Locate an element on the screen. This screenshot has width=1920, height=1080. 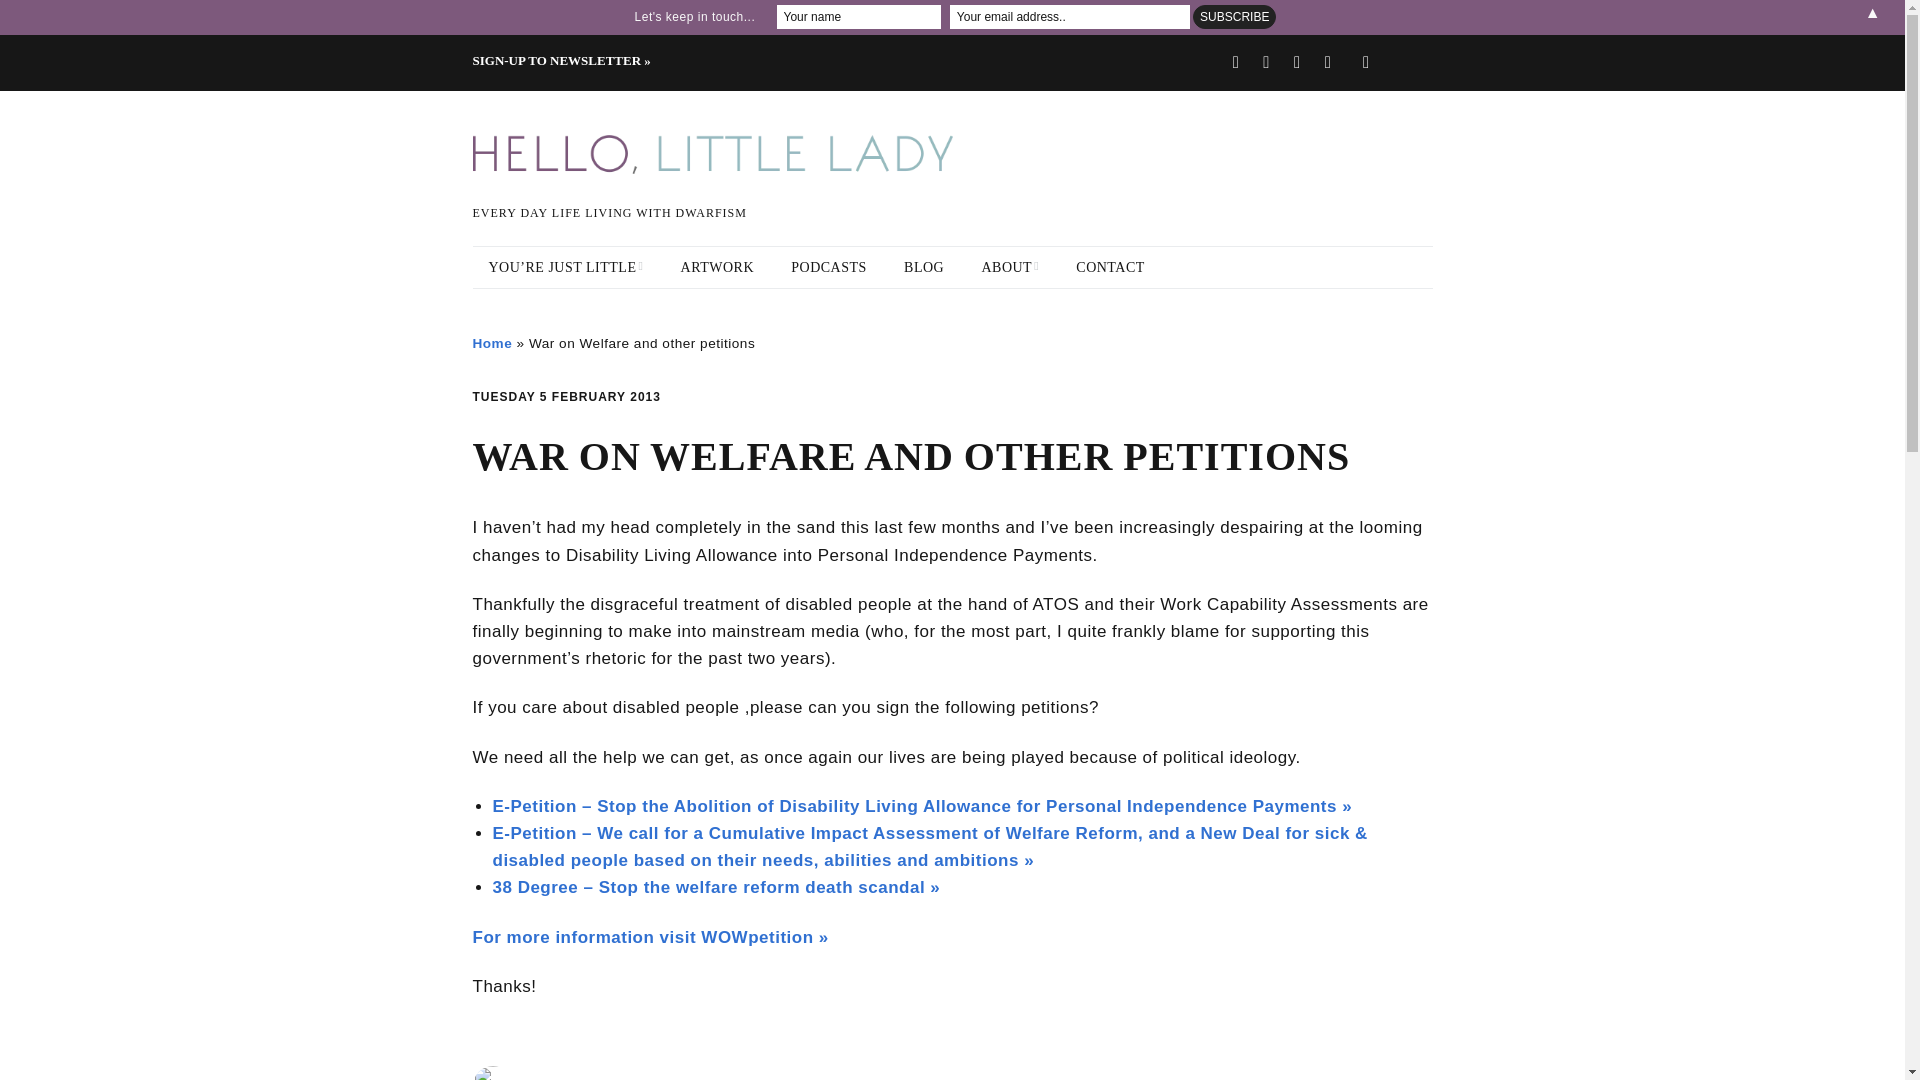
BLOG is located at coordinates (924, 268).